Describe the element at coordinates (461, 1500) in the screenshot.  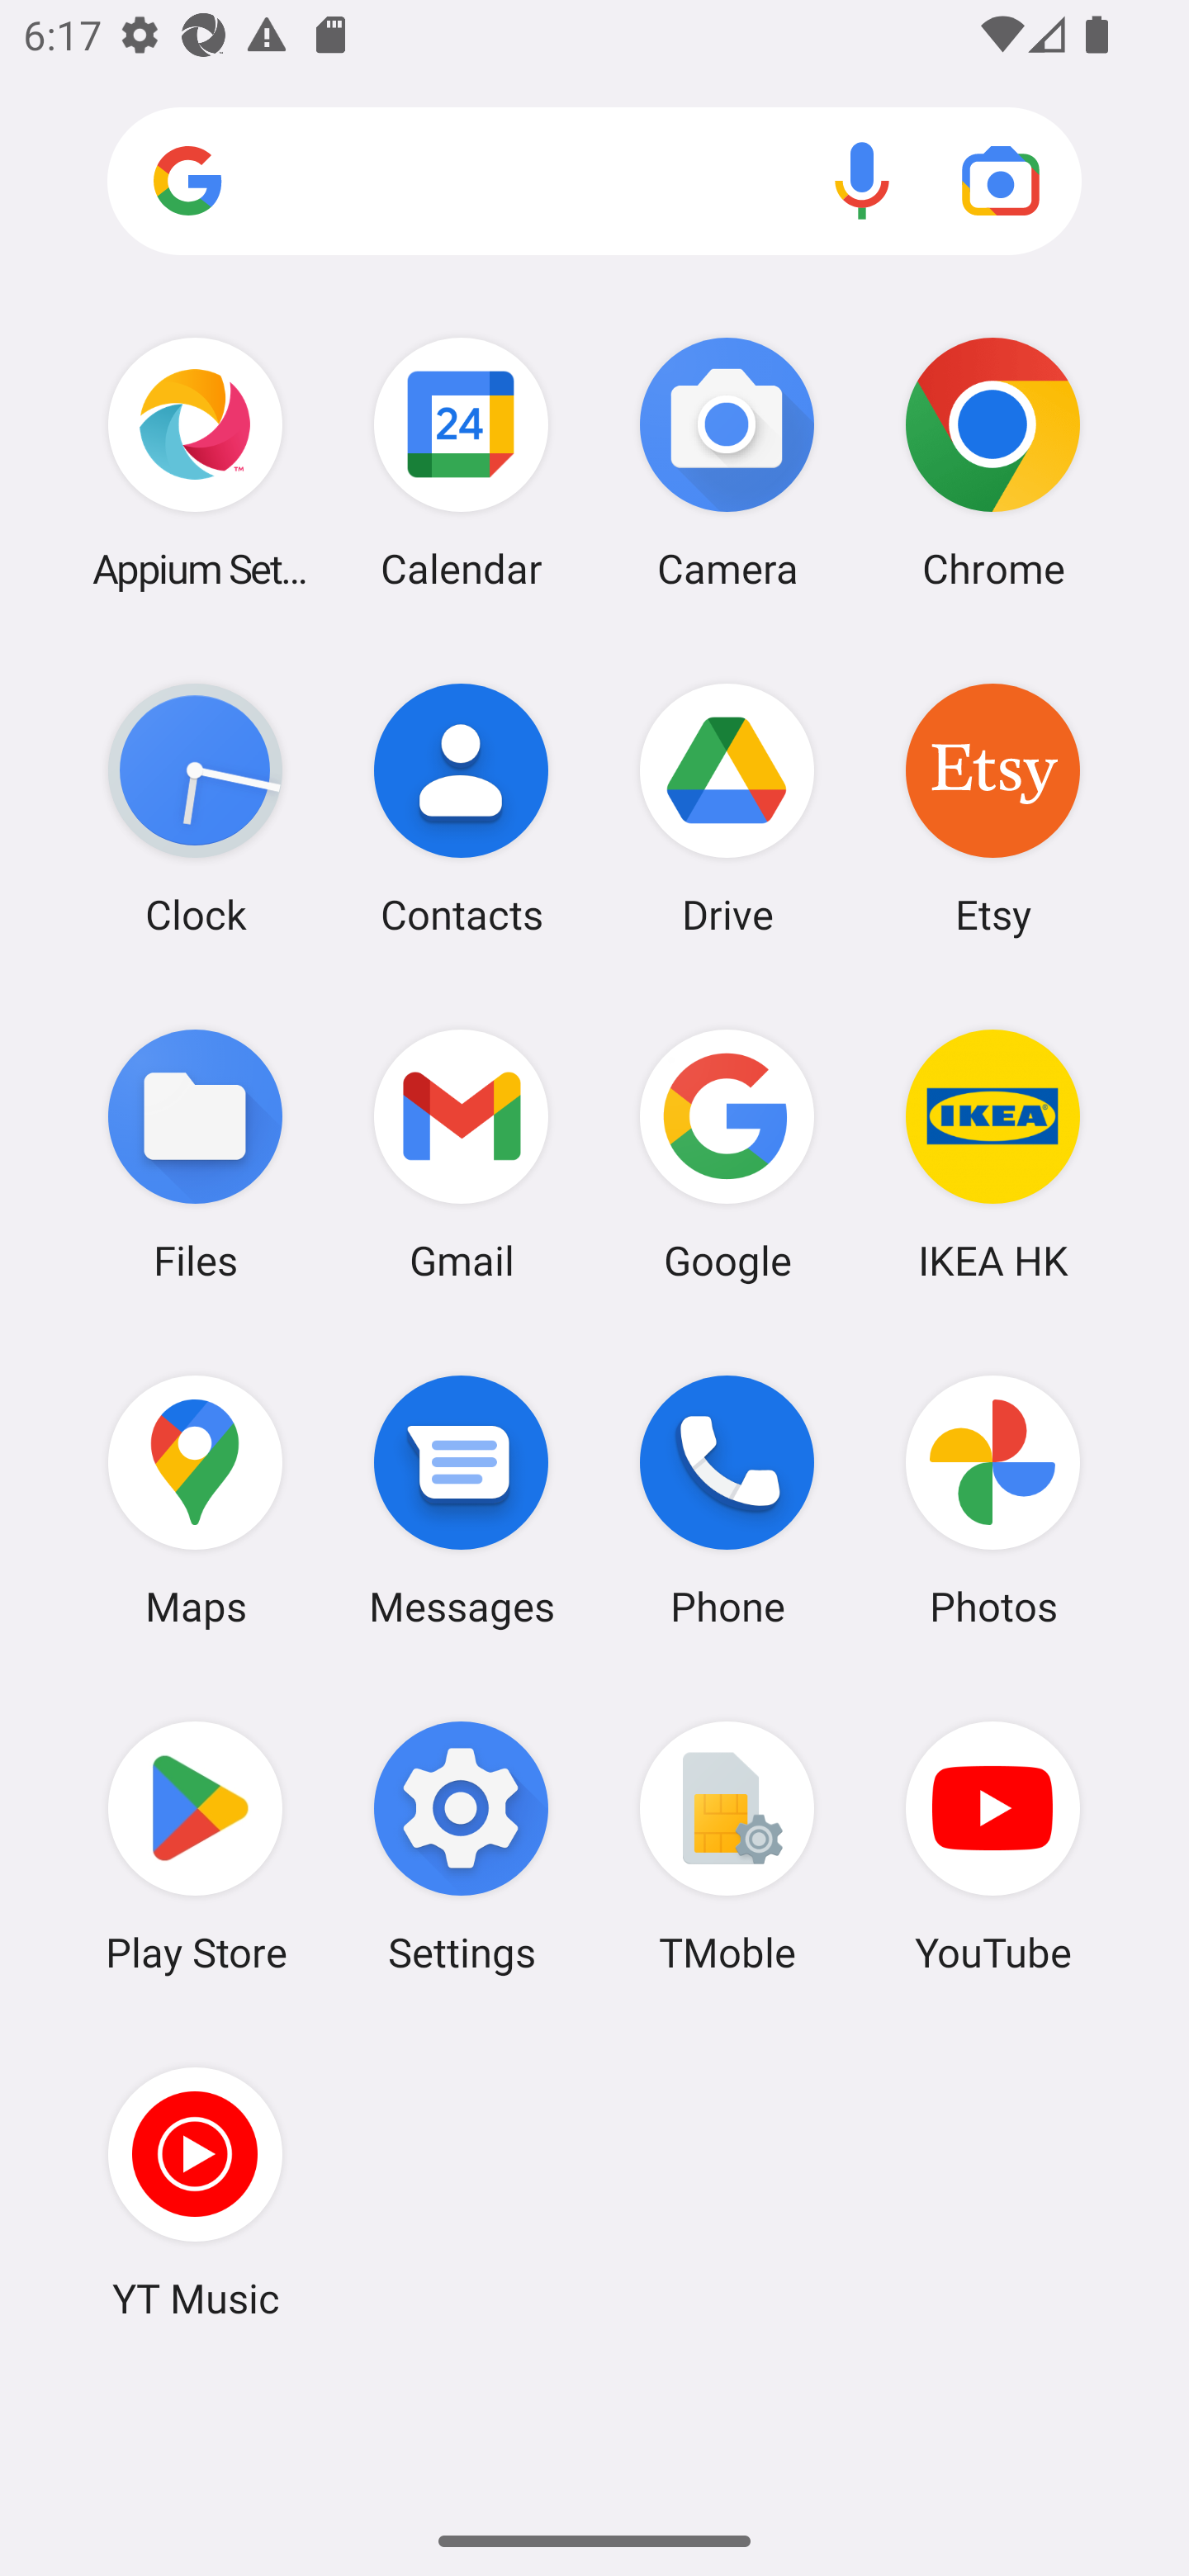
I see `Messages` at that location.